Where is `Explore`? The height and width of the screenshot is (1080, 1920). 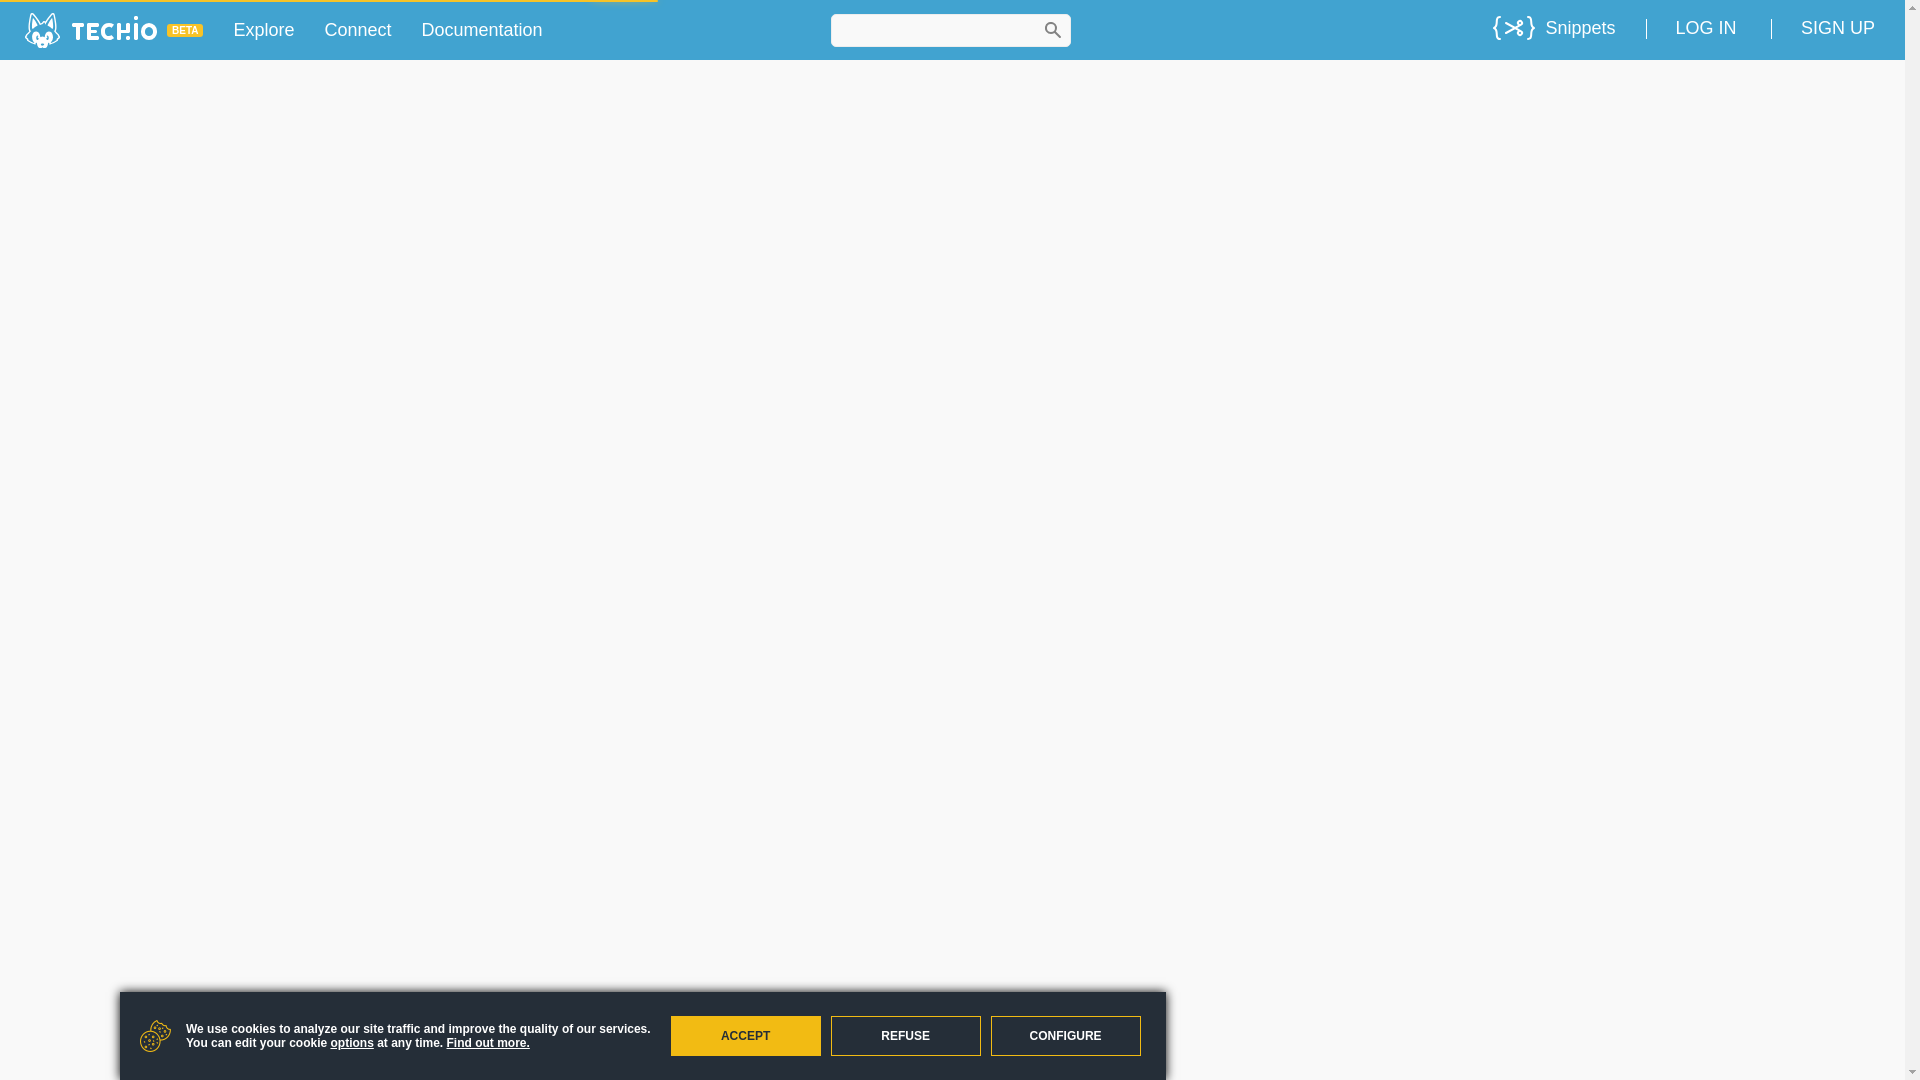
Explore is located at coordinates (264, 30).